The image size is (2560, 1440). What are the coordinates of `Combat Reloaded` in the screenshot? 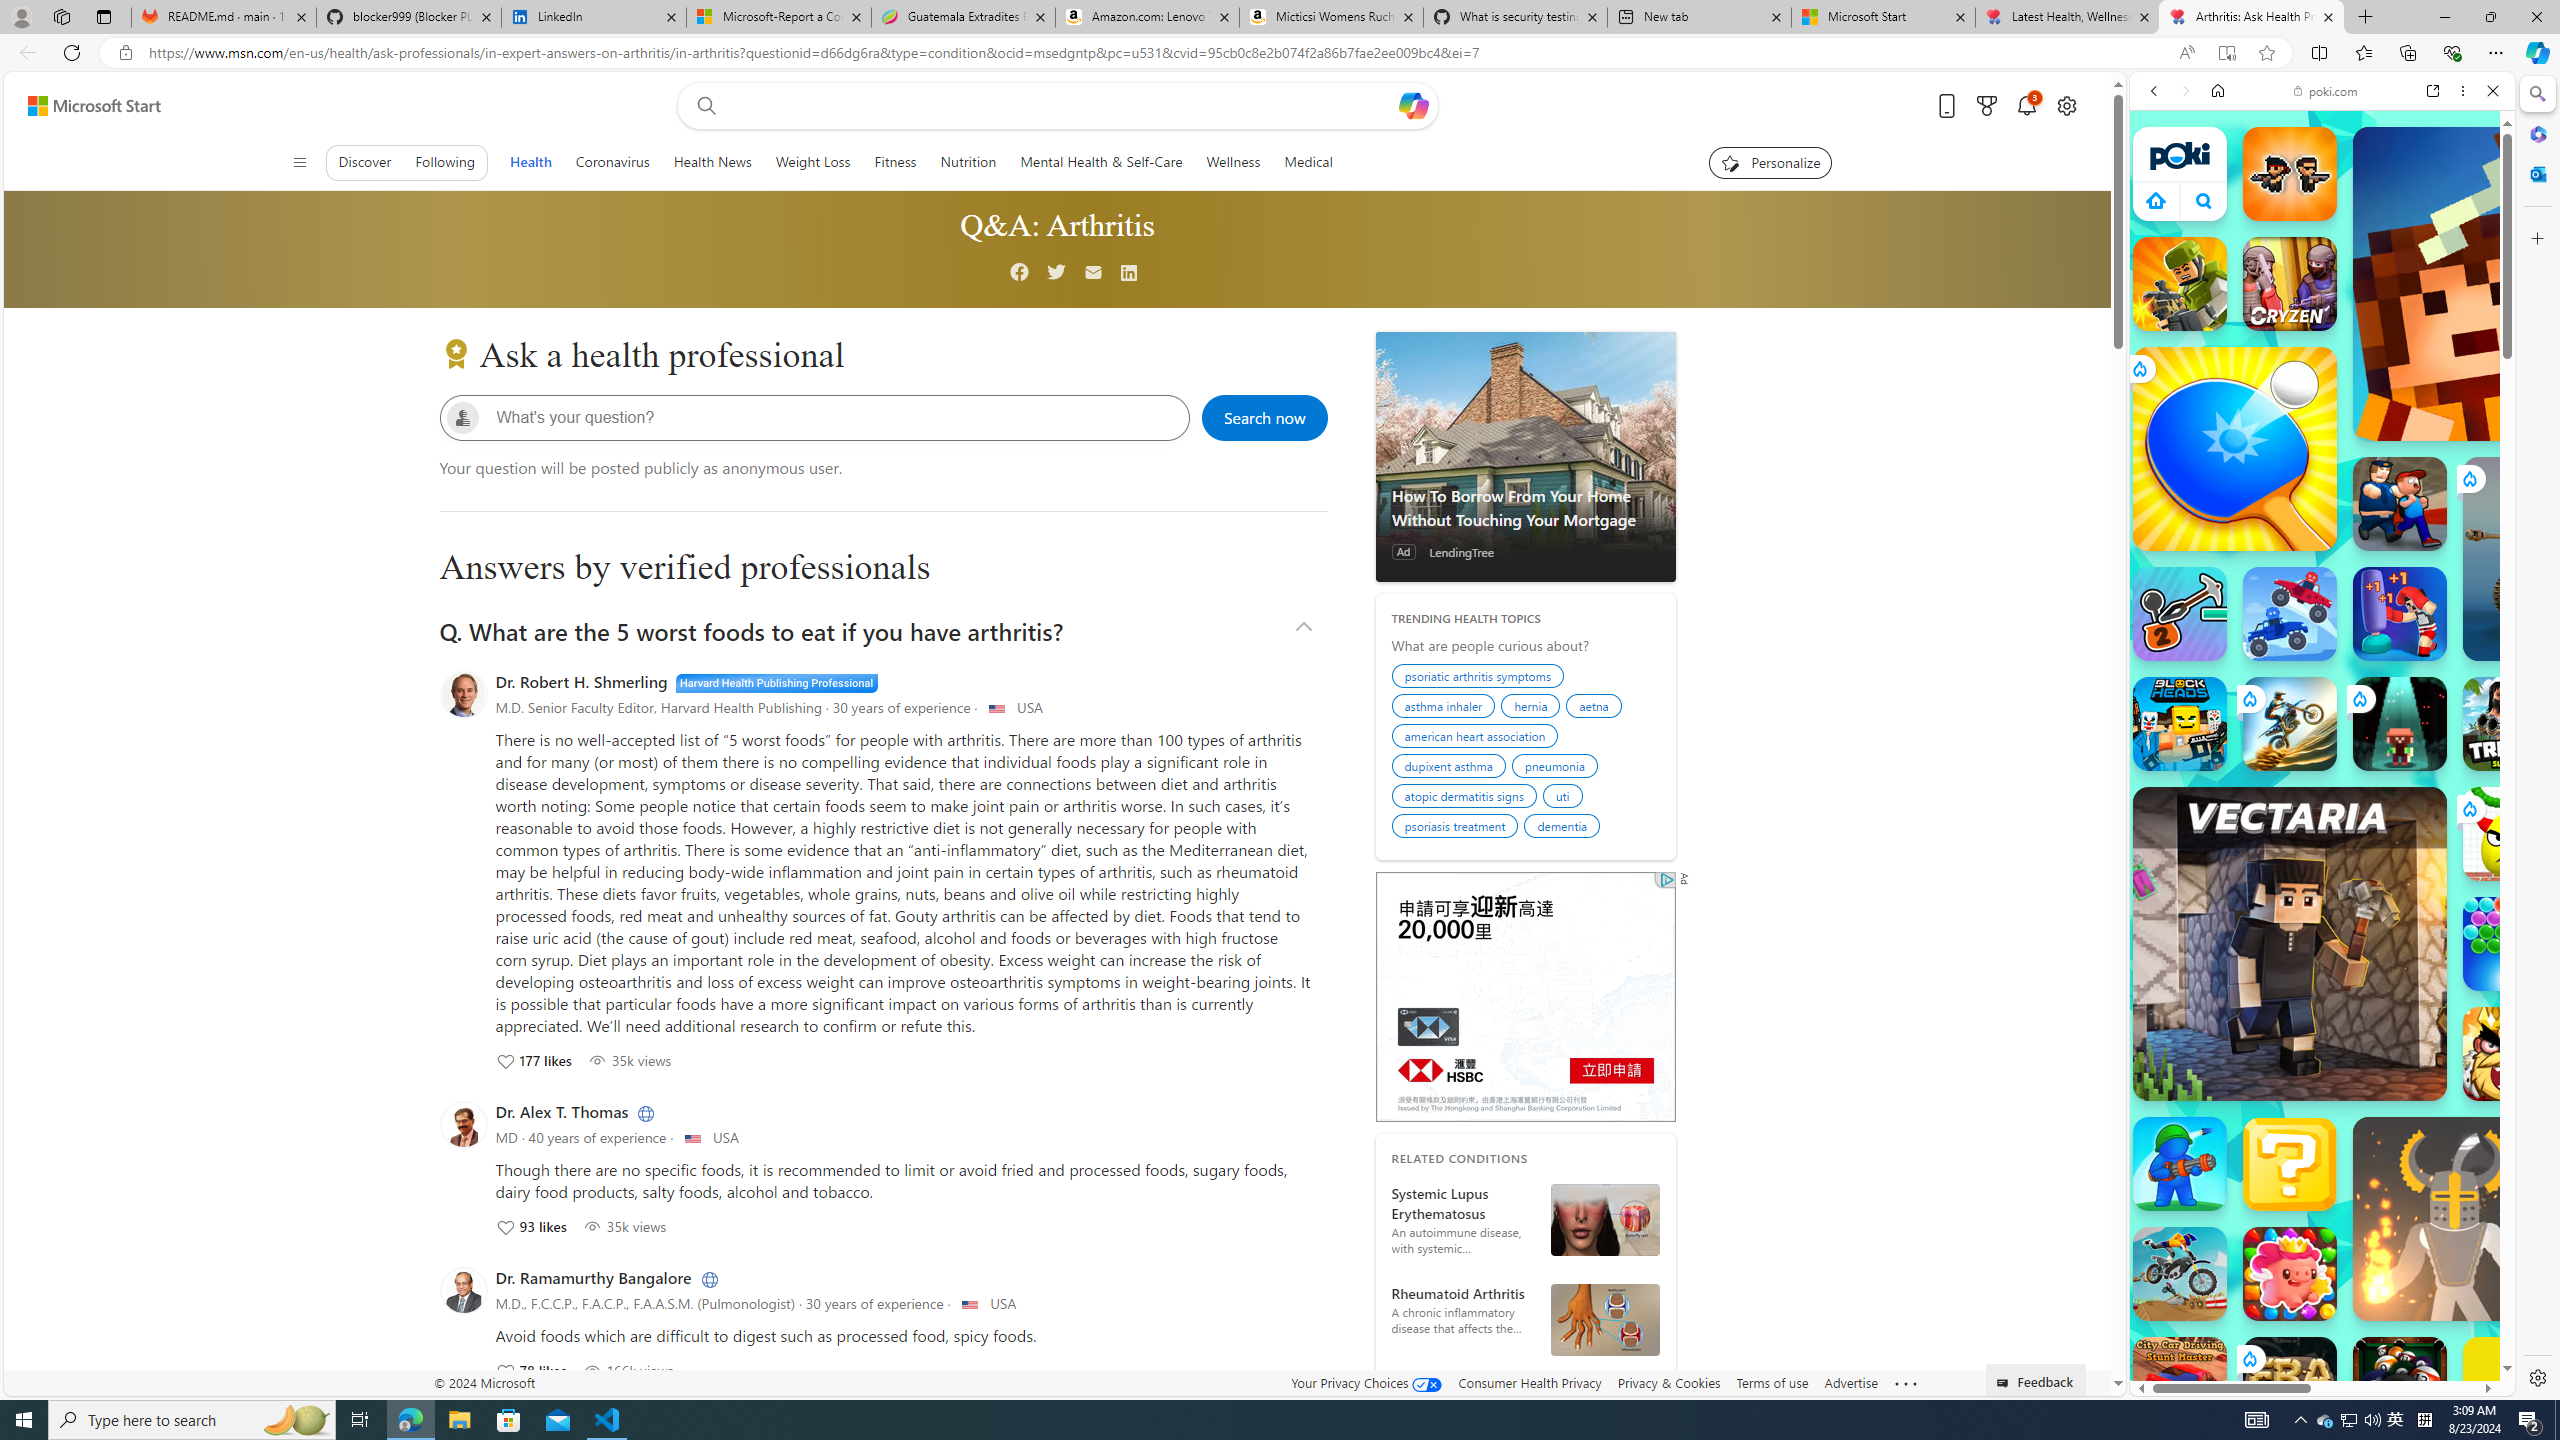 It's located at (2370, 1010).